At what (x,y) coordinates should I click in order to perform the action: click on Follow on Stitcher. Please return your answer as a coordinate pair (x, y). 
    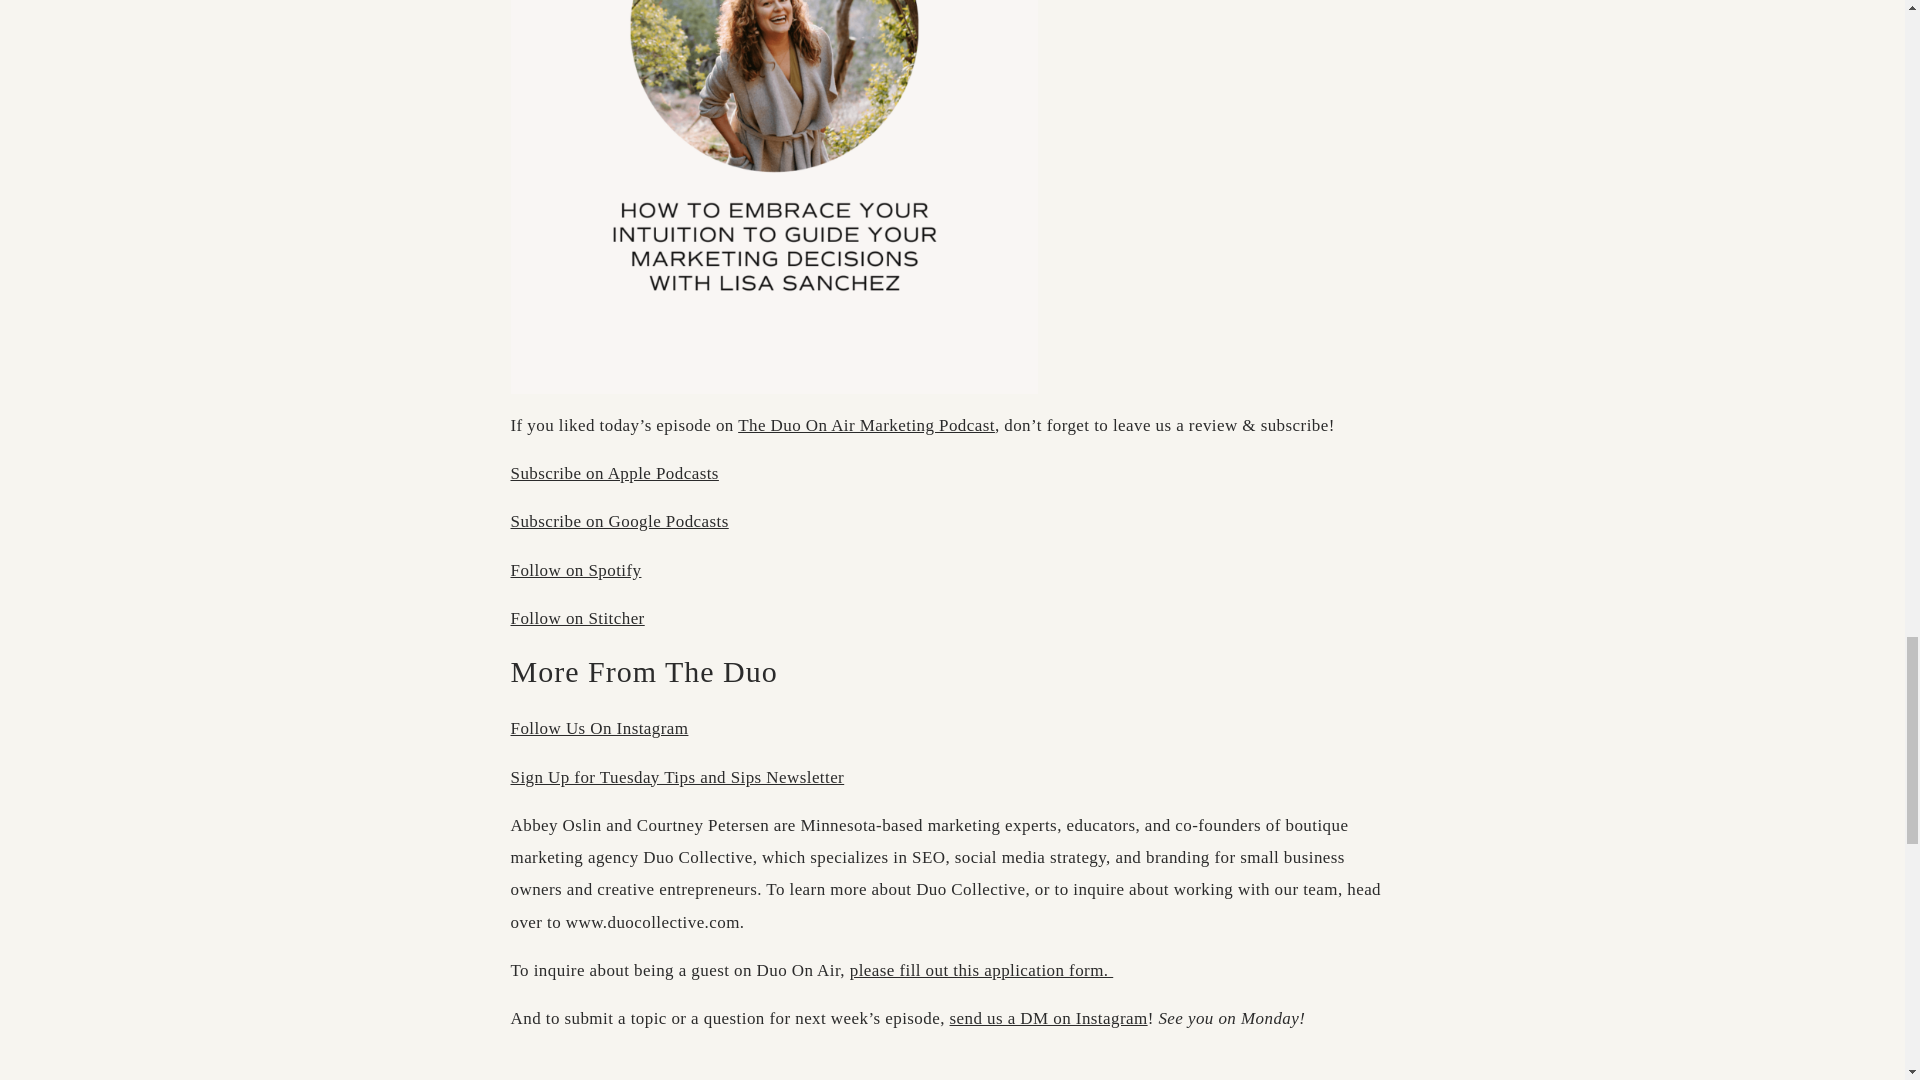
    Looking at the image, I should click on (576, 618).